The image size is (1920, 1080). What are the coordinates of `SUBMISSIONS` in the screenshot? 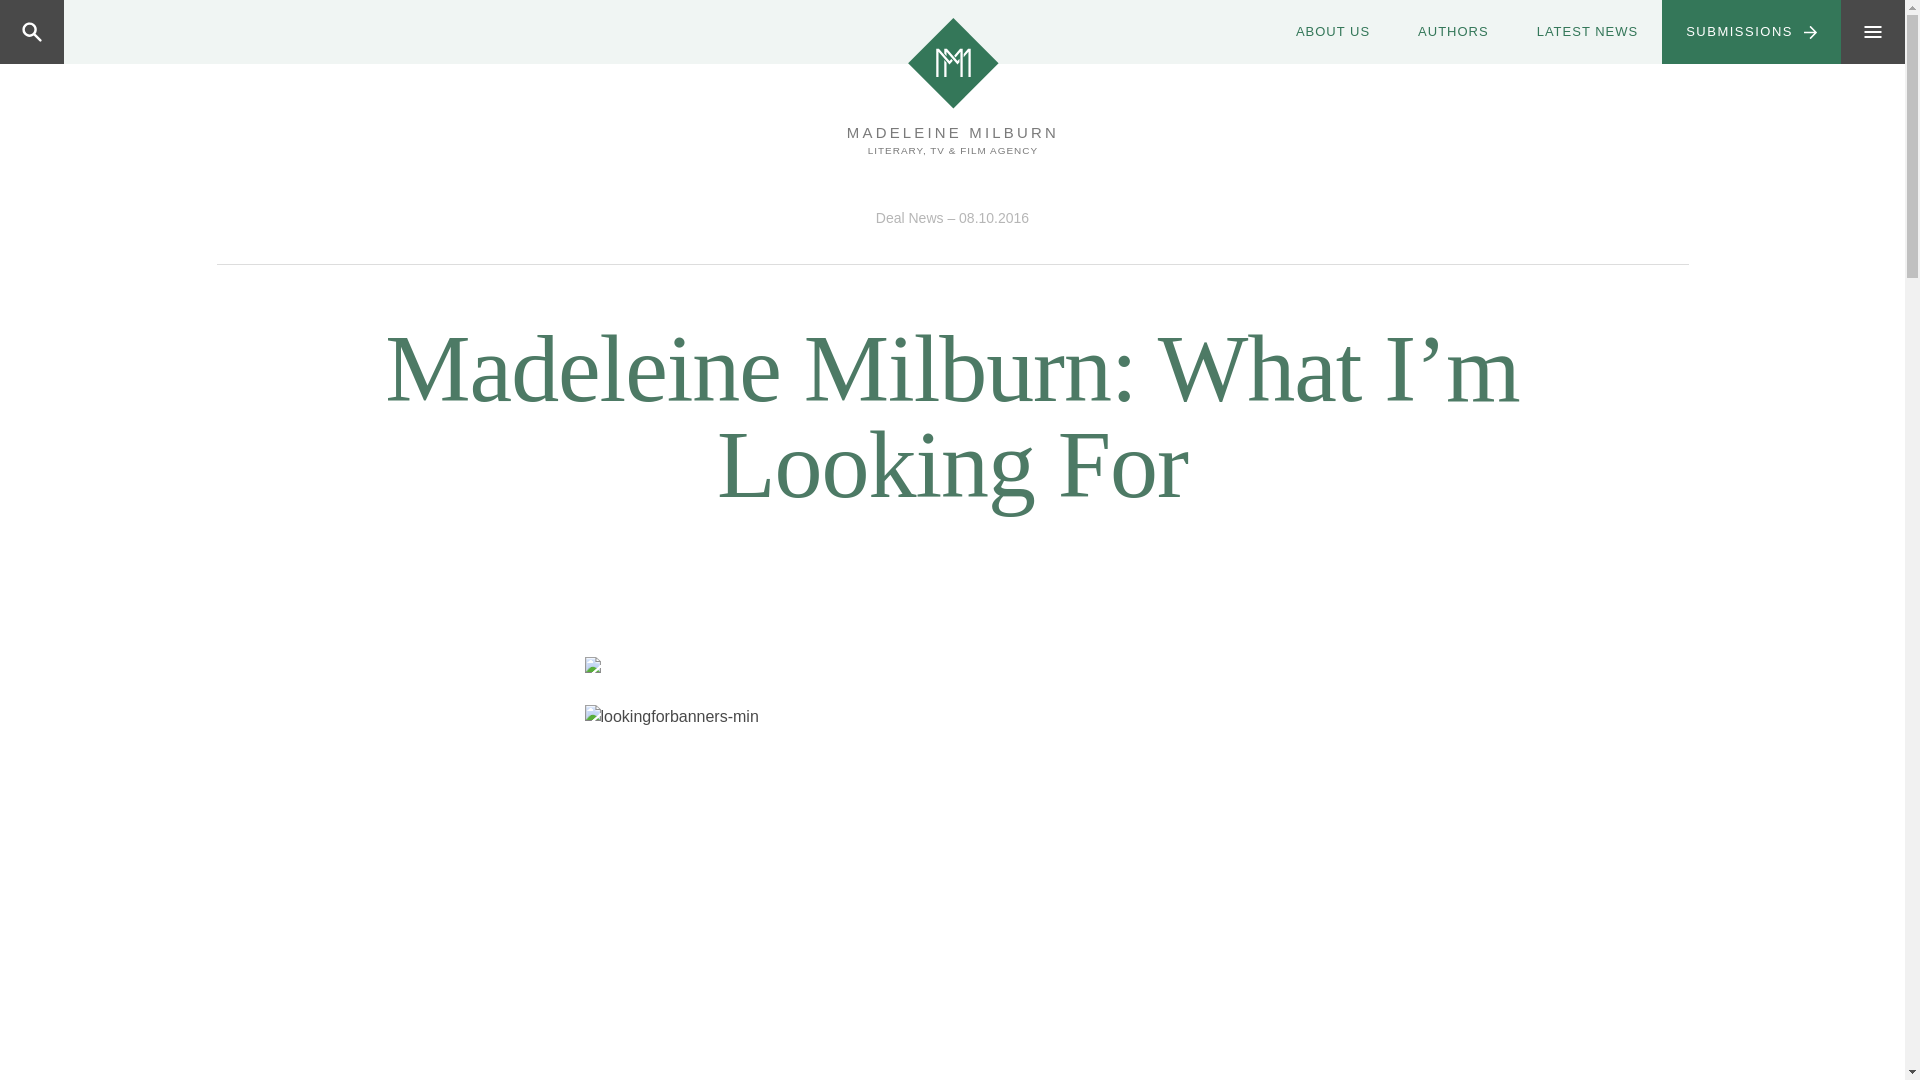 It's located at (1752, 32).